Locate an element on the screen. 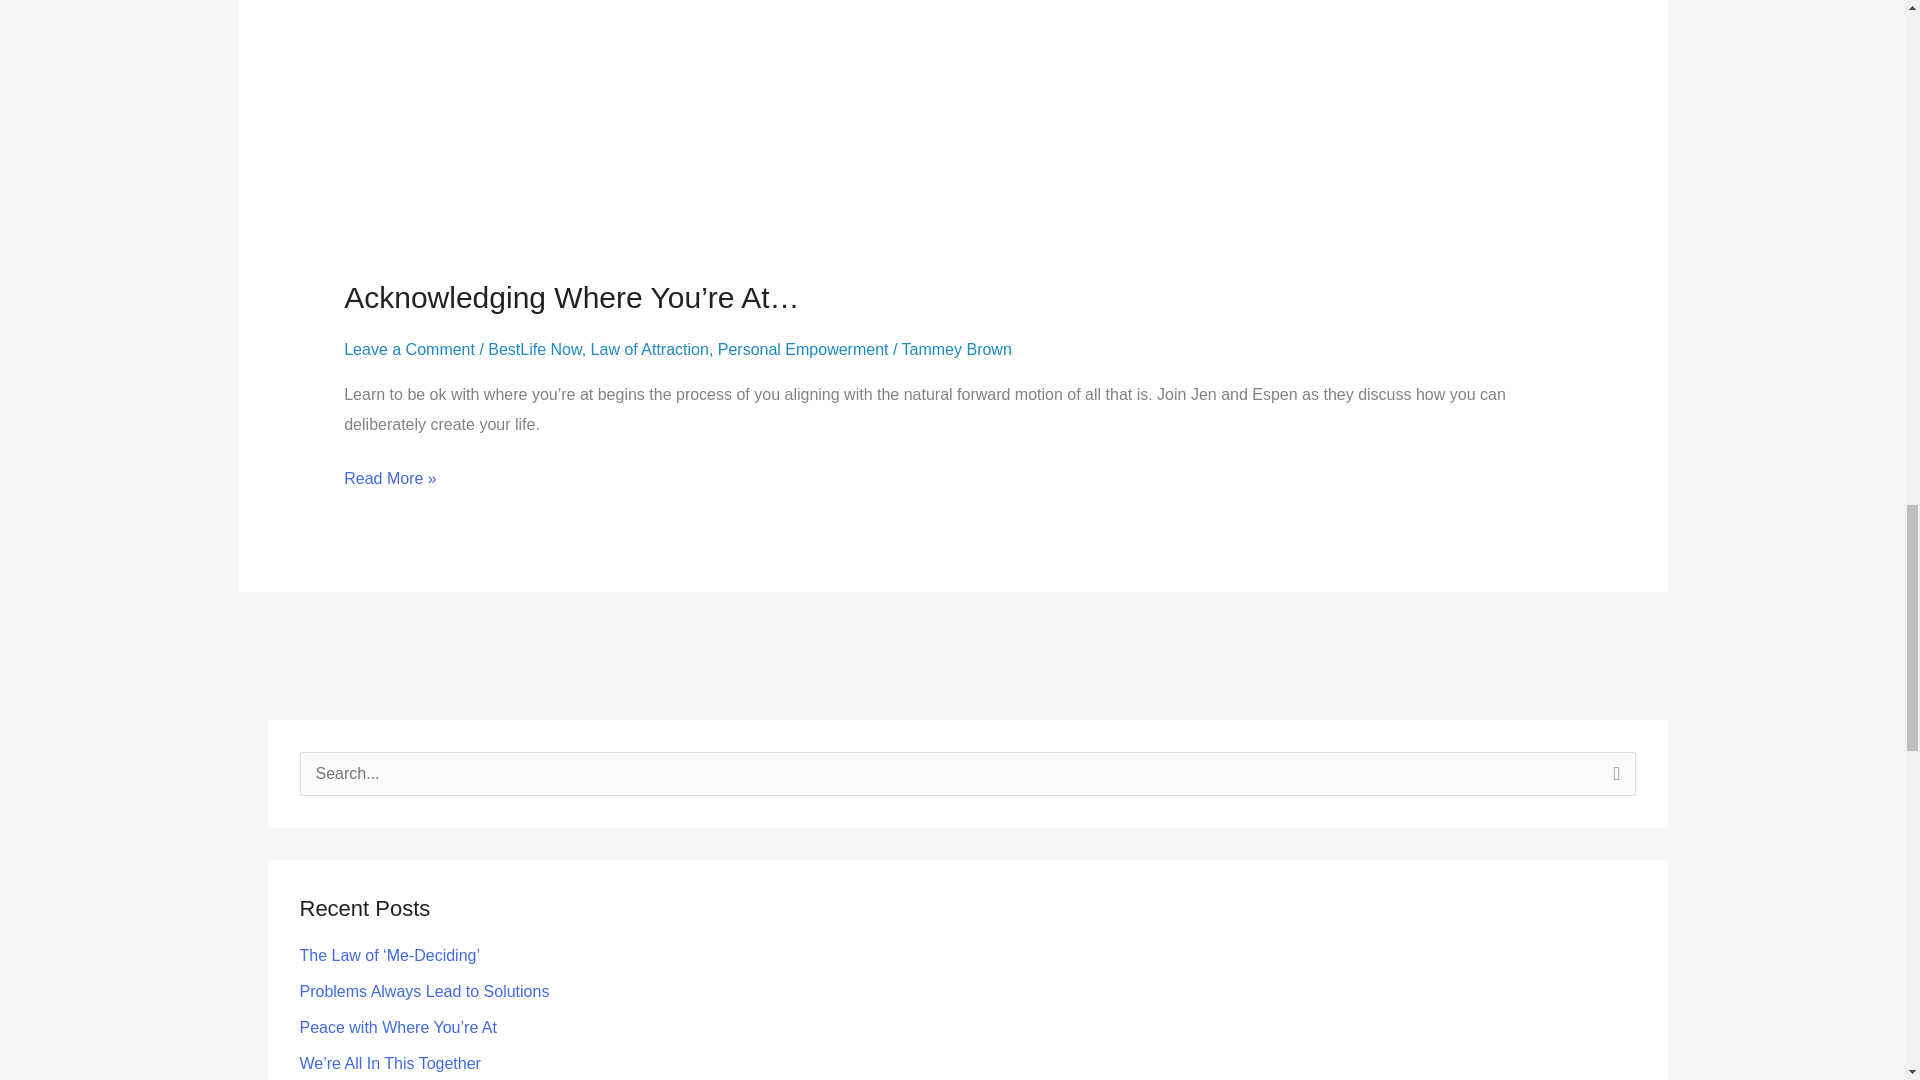  Law of Attraction is located at coordinates (650, 349).